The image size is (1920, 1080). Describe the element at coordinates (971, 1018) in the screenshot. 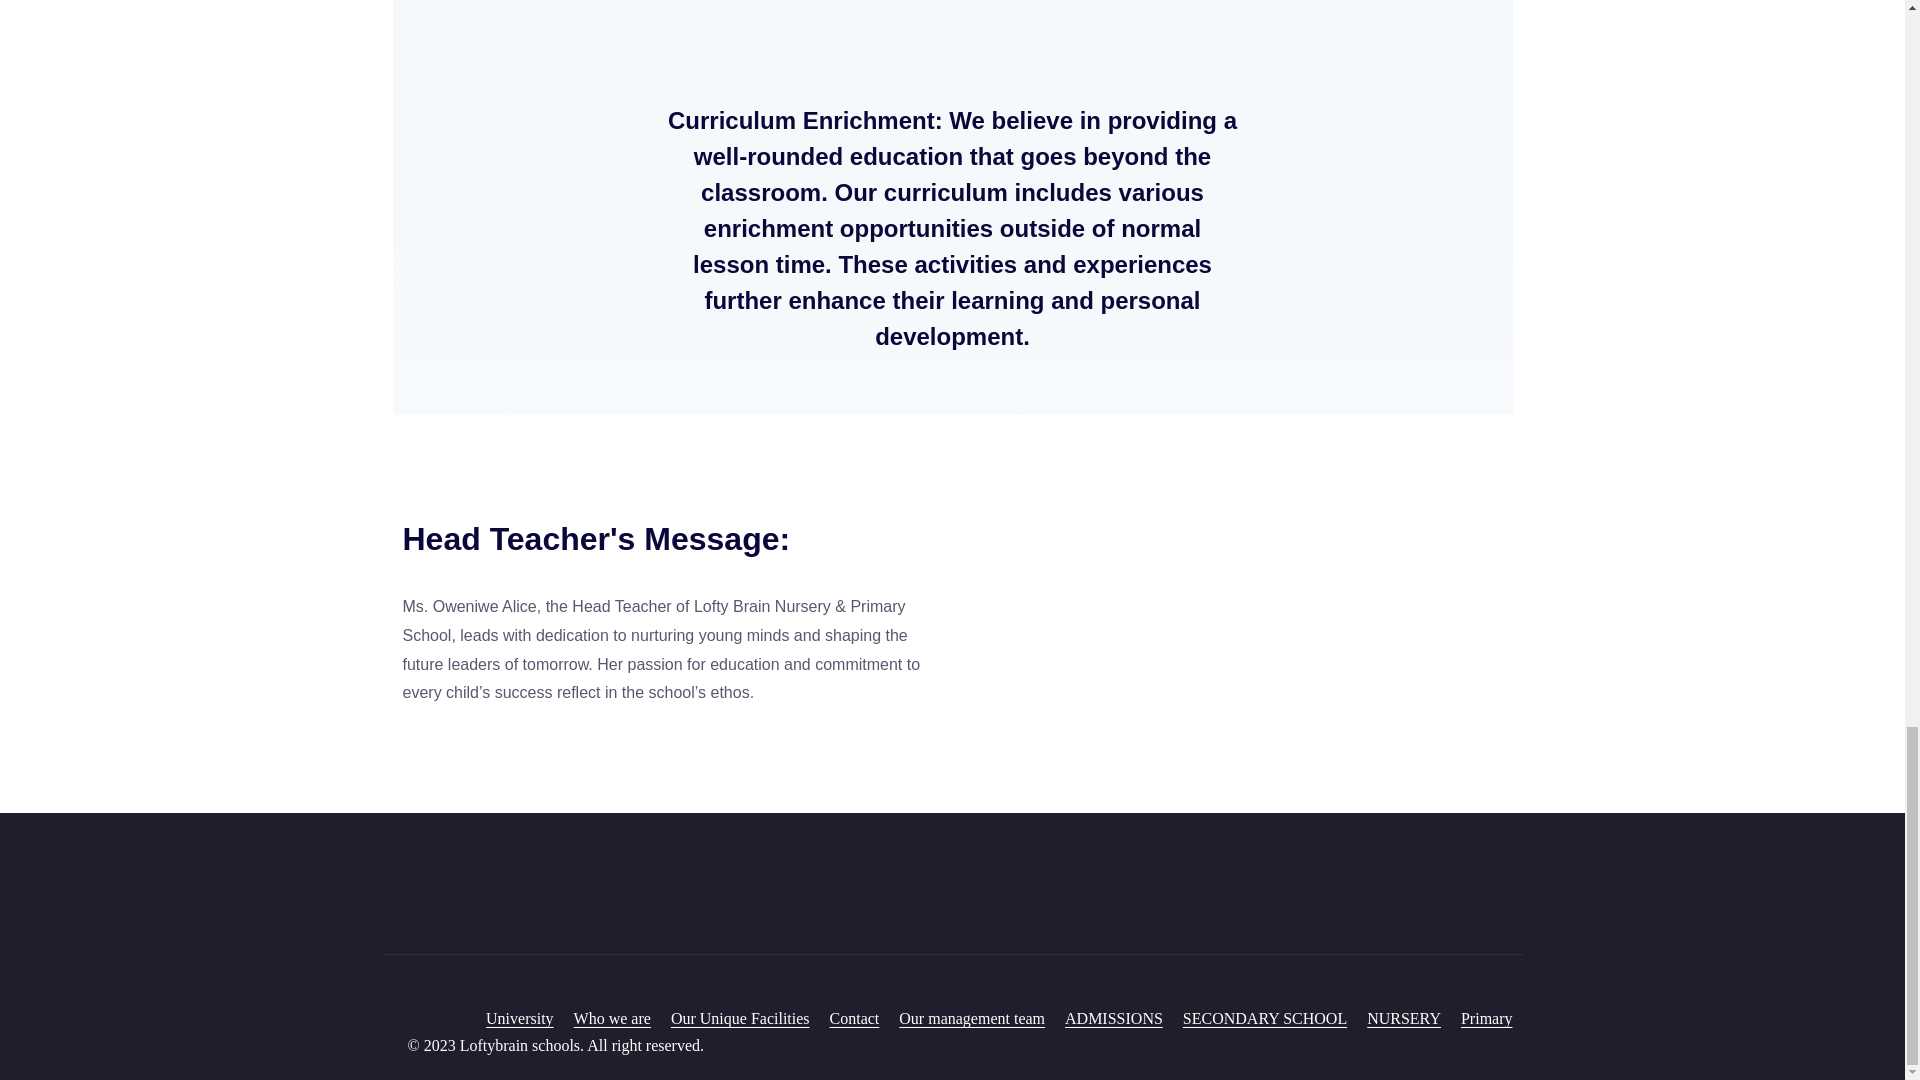

I see `Our management team` at that location.